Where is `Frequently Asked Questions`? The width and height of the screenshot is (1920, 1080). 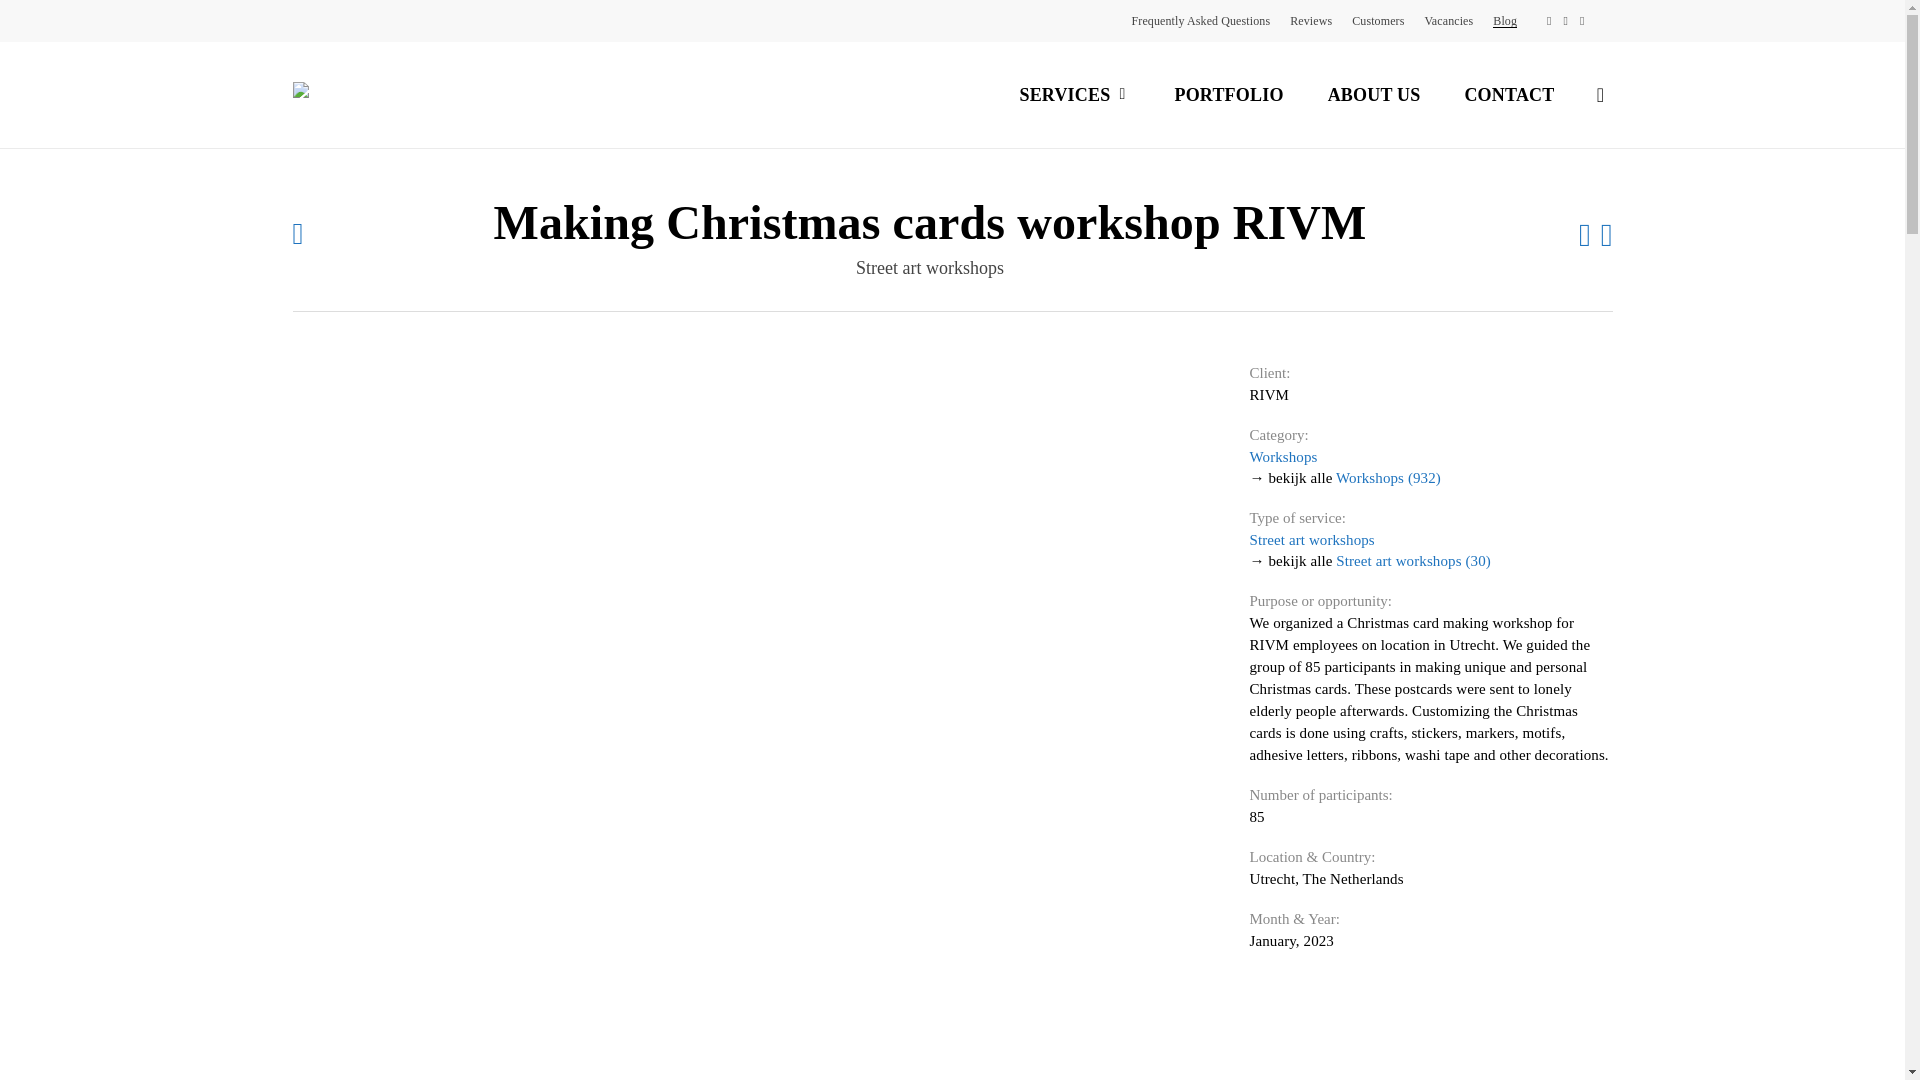
Frequently Asked Questions is located at coordinates (1202, 20).